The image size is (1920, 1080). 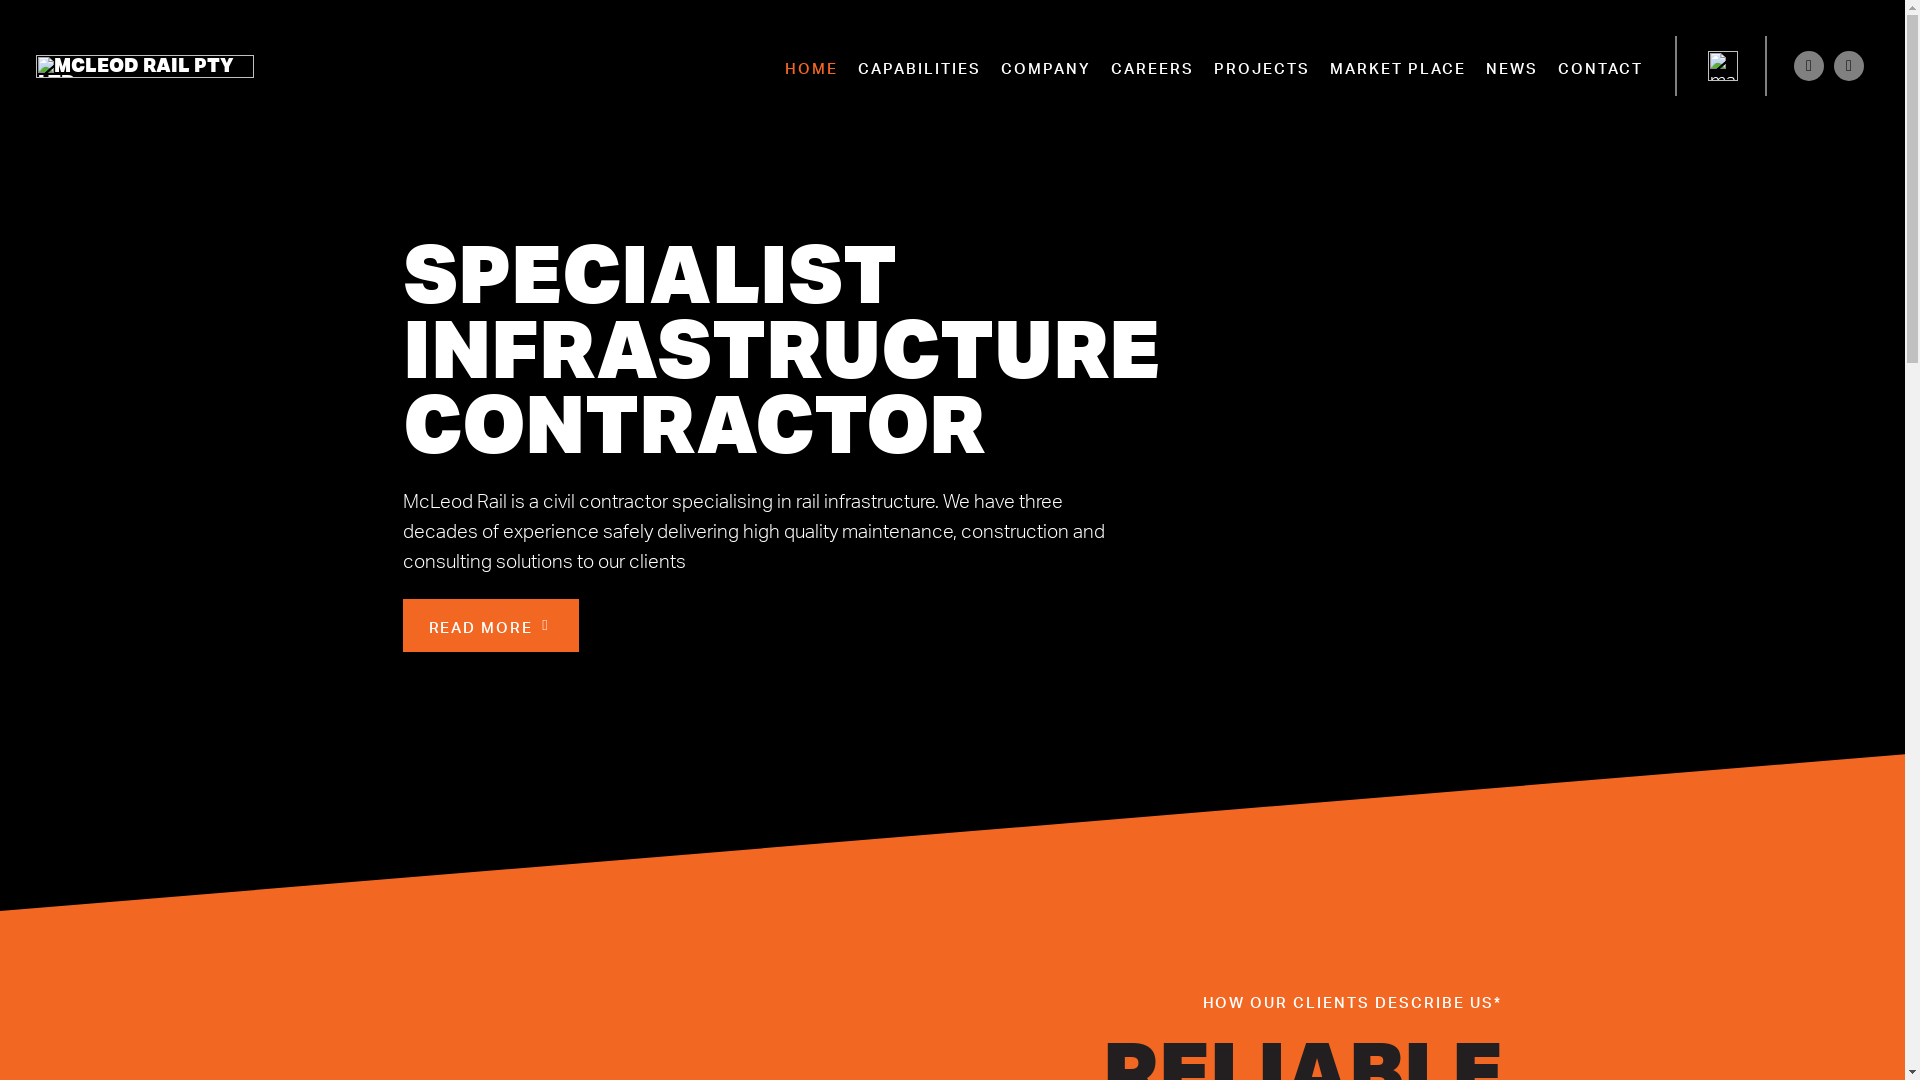 I want to click on MARKET PLACE, so click(x=1398, y=66).